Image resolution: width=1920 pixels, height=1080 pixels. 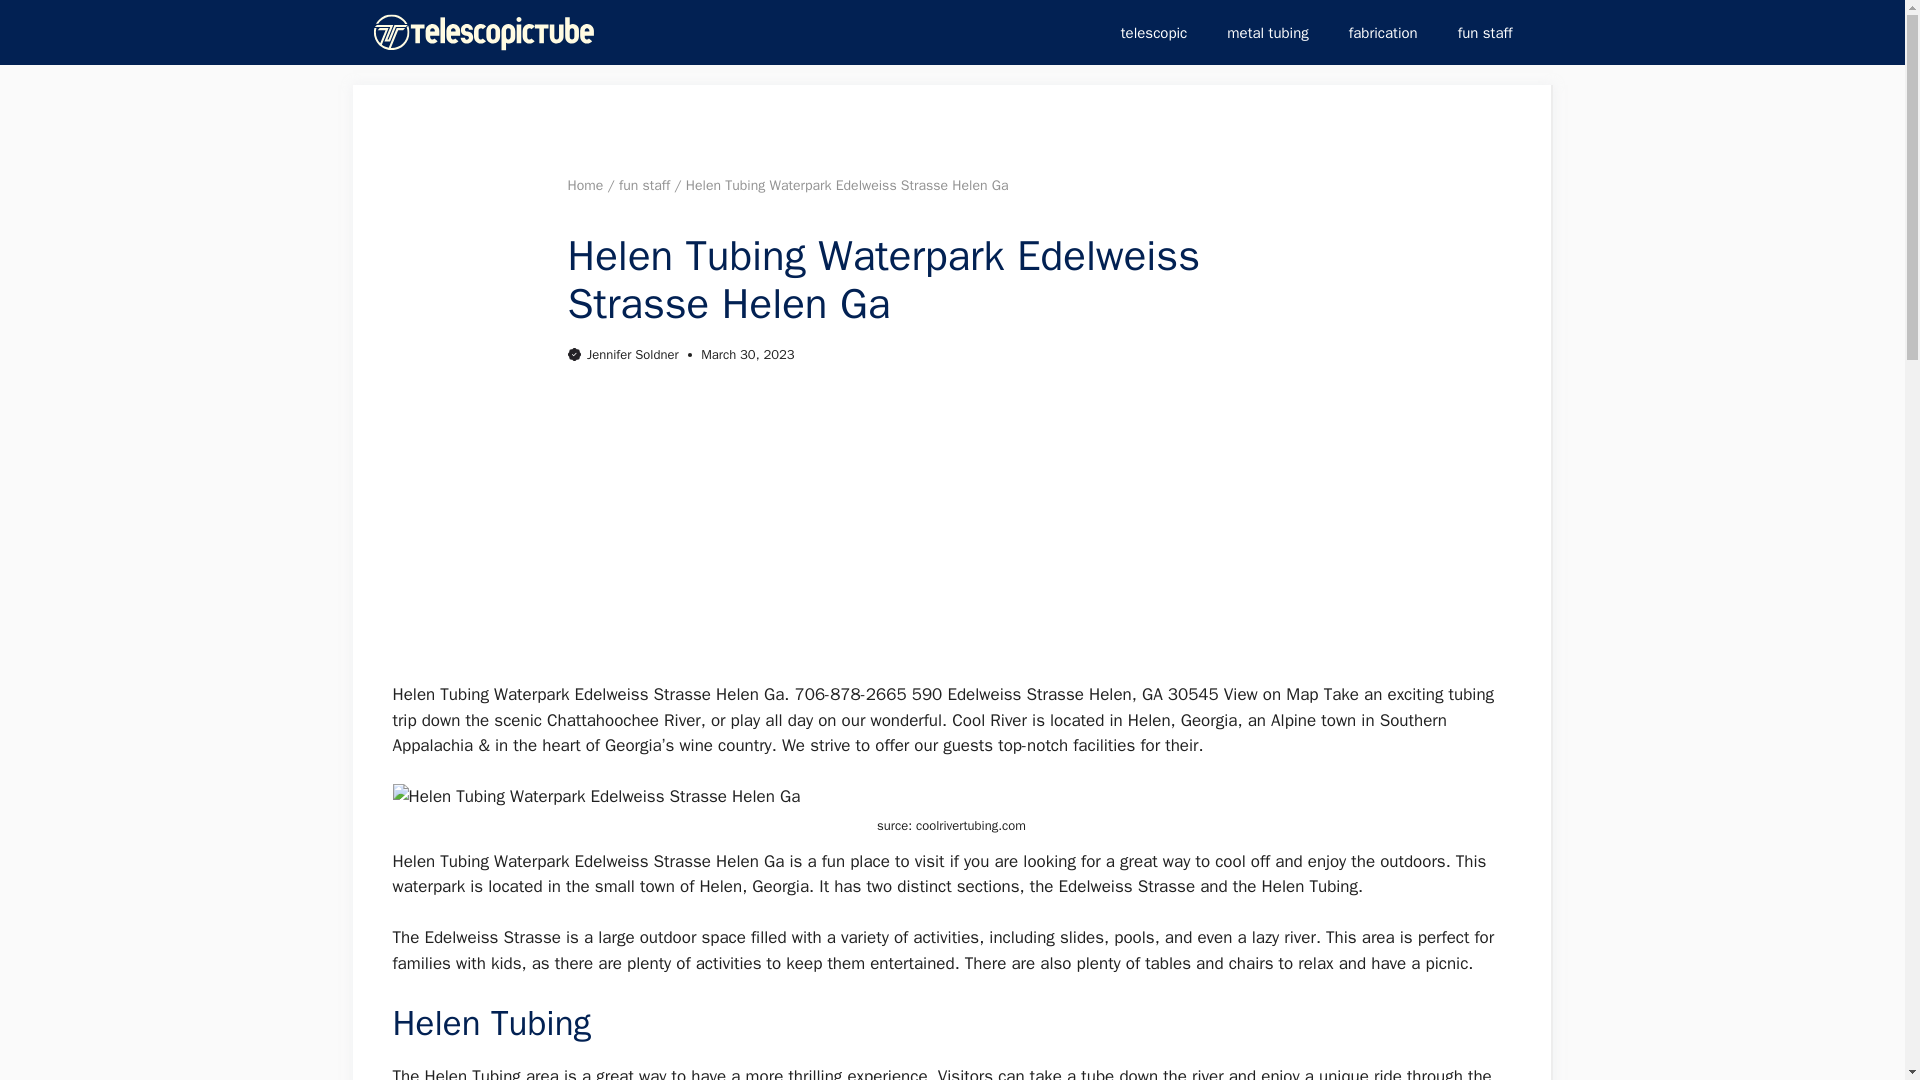 What do you see at coordinates (1268, 32) in the screenshot?
I see `metal tubing` at bounding box center [1268, 32].